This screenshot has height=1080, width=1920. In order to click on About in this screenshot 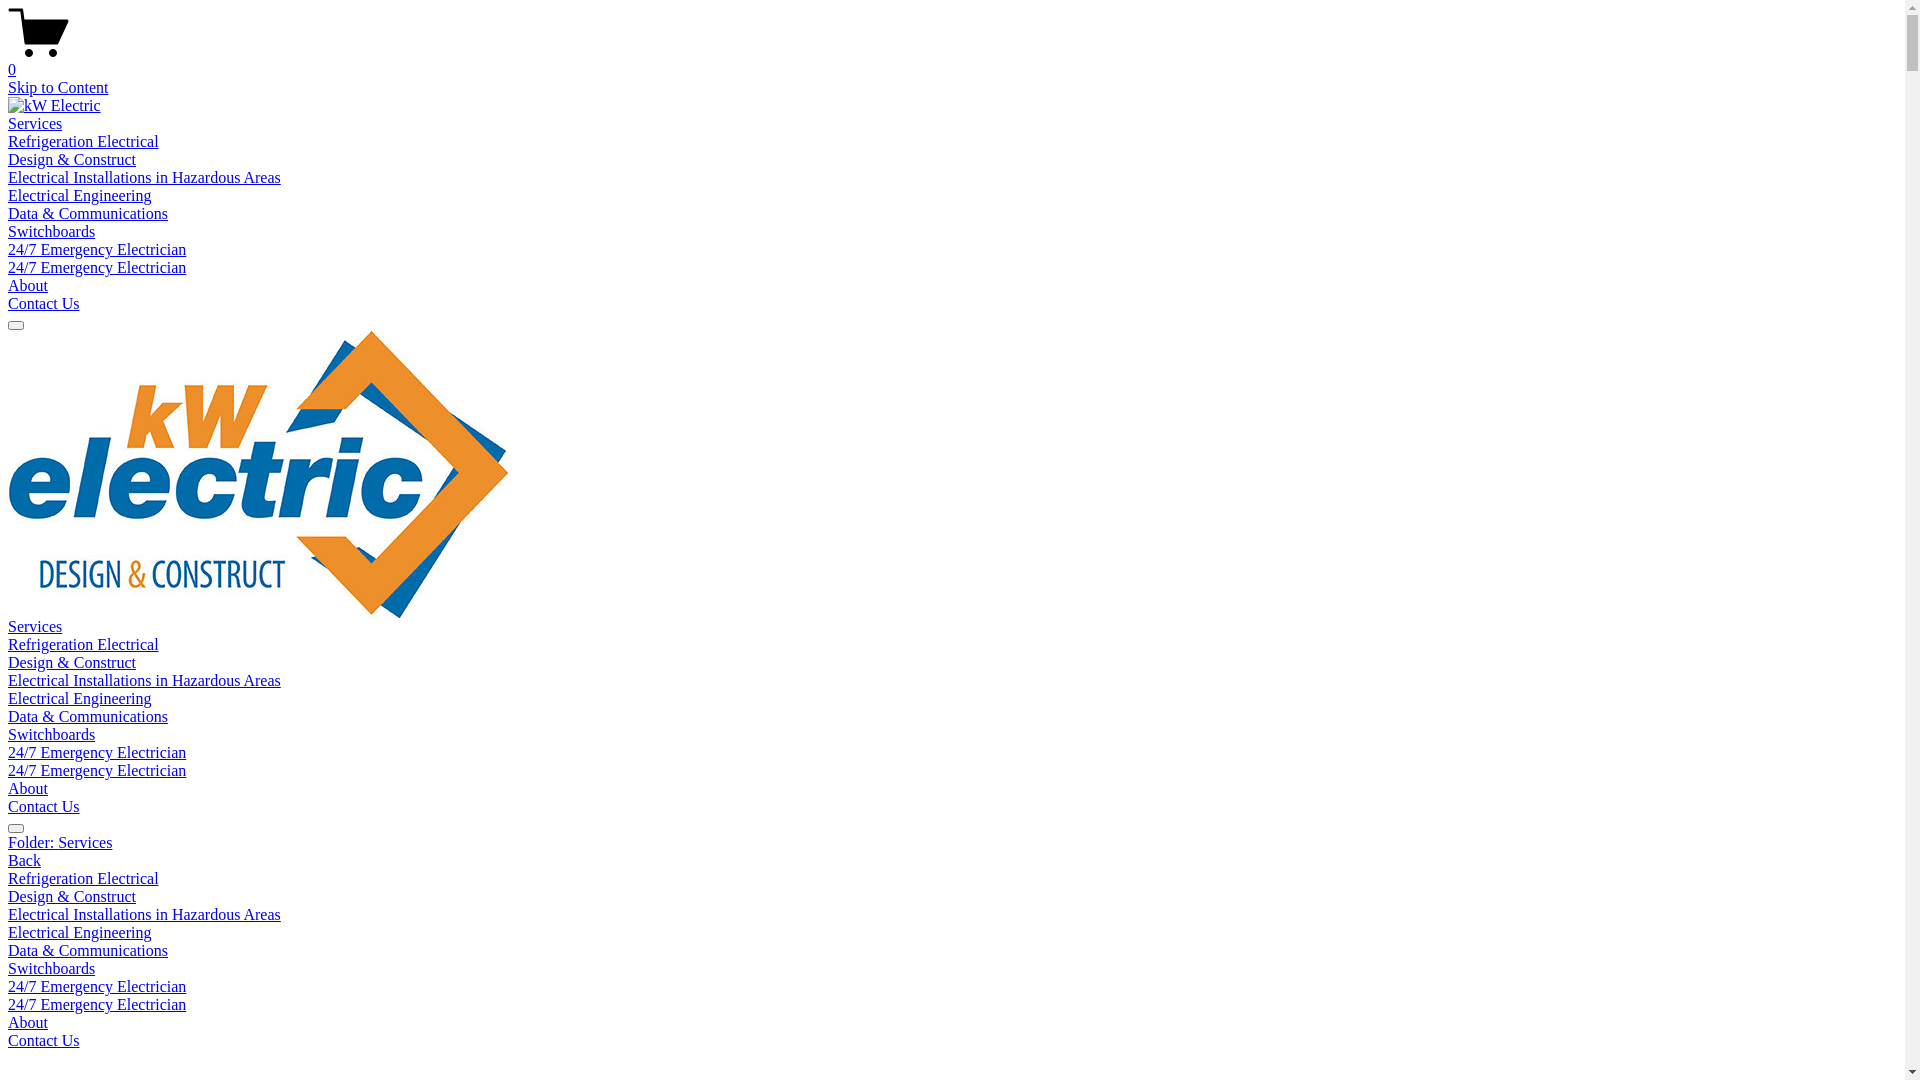, I will do `click(28, 788)`.